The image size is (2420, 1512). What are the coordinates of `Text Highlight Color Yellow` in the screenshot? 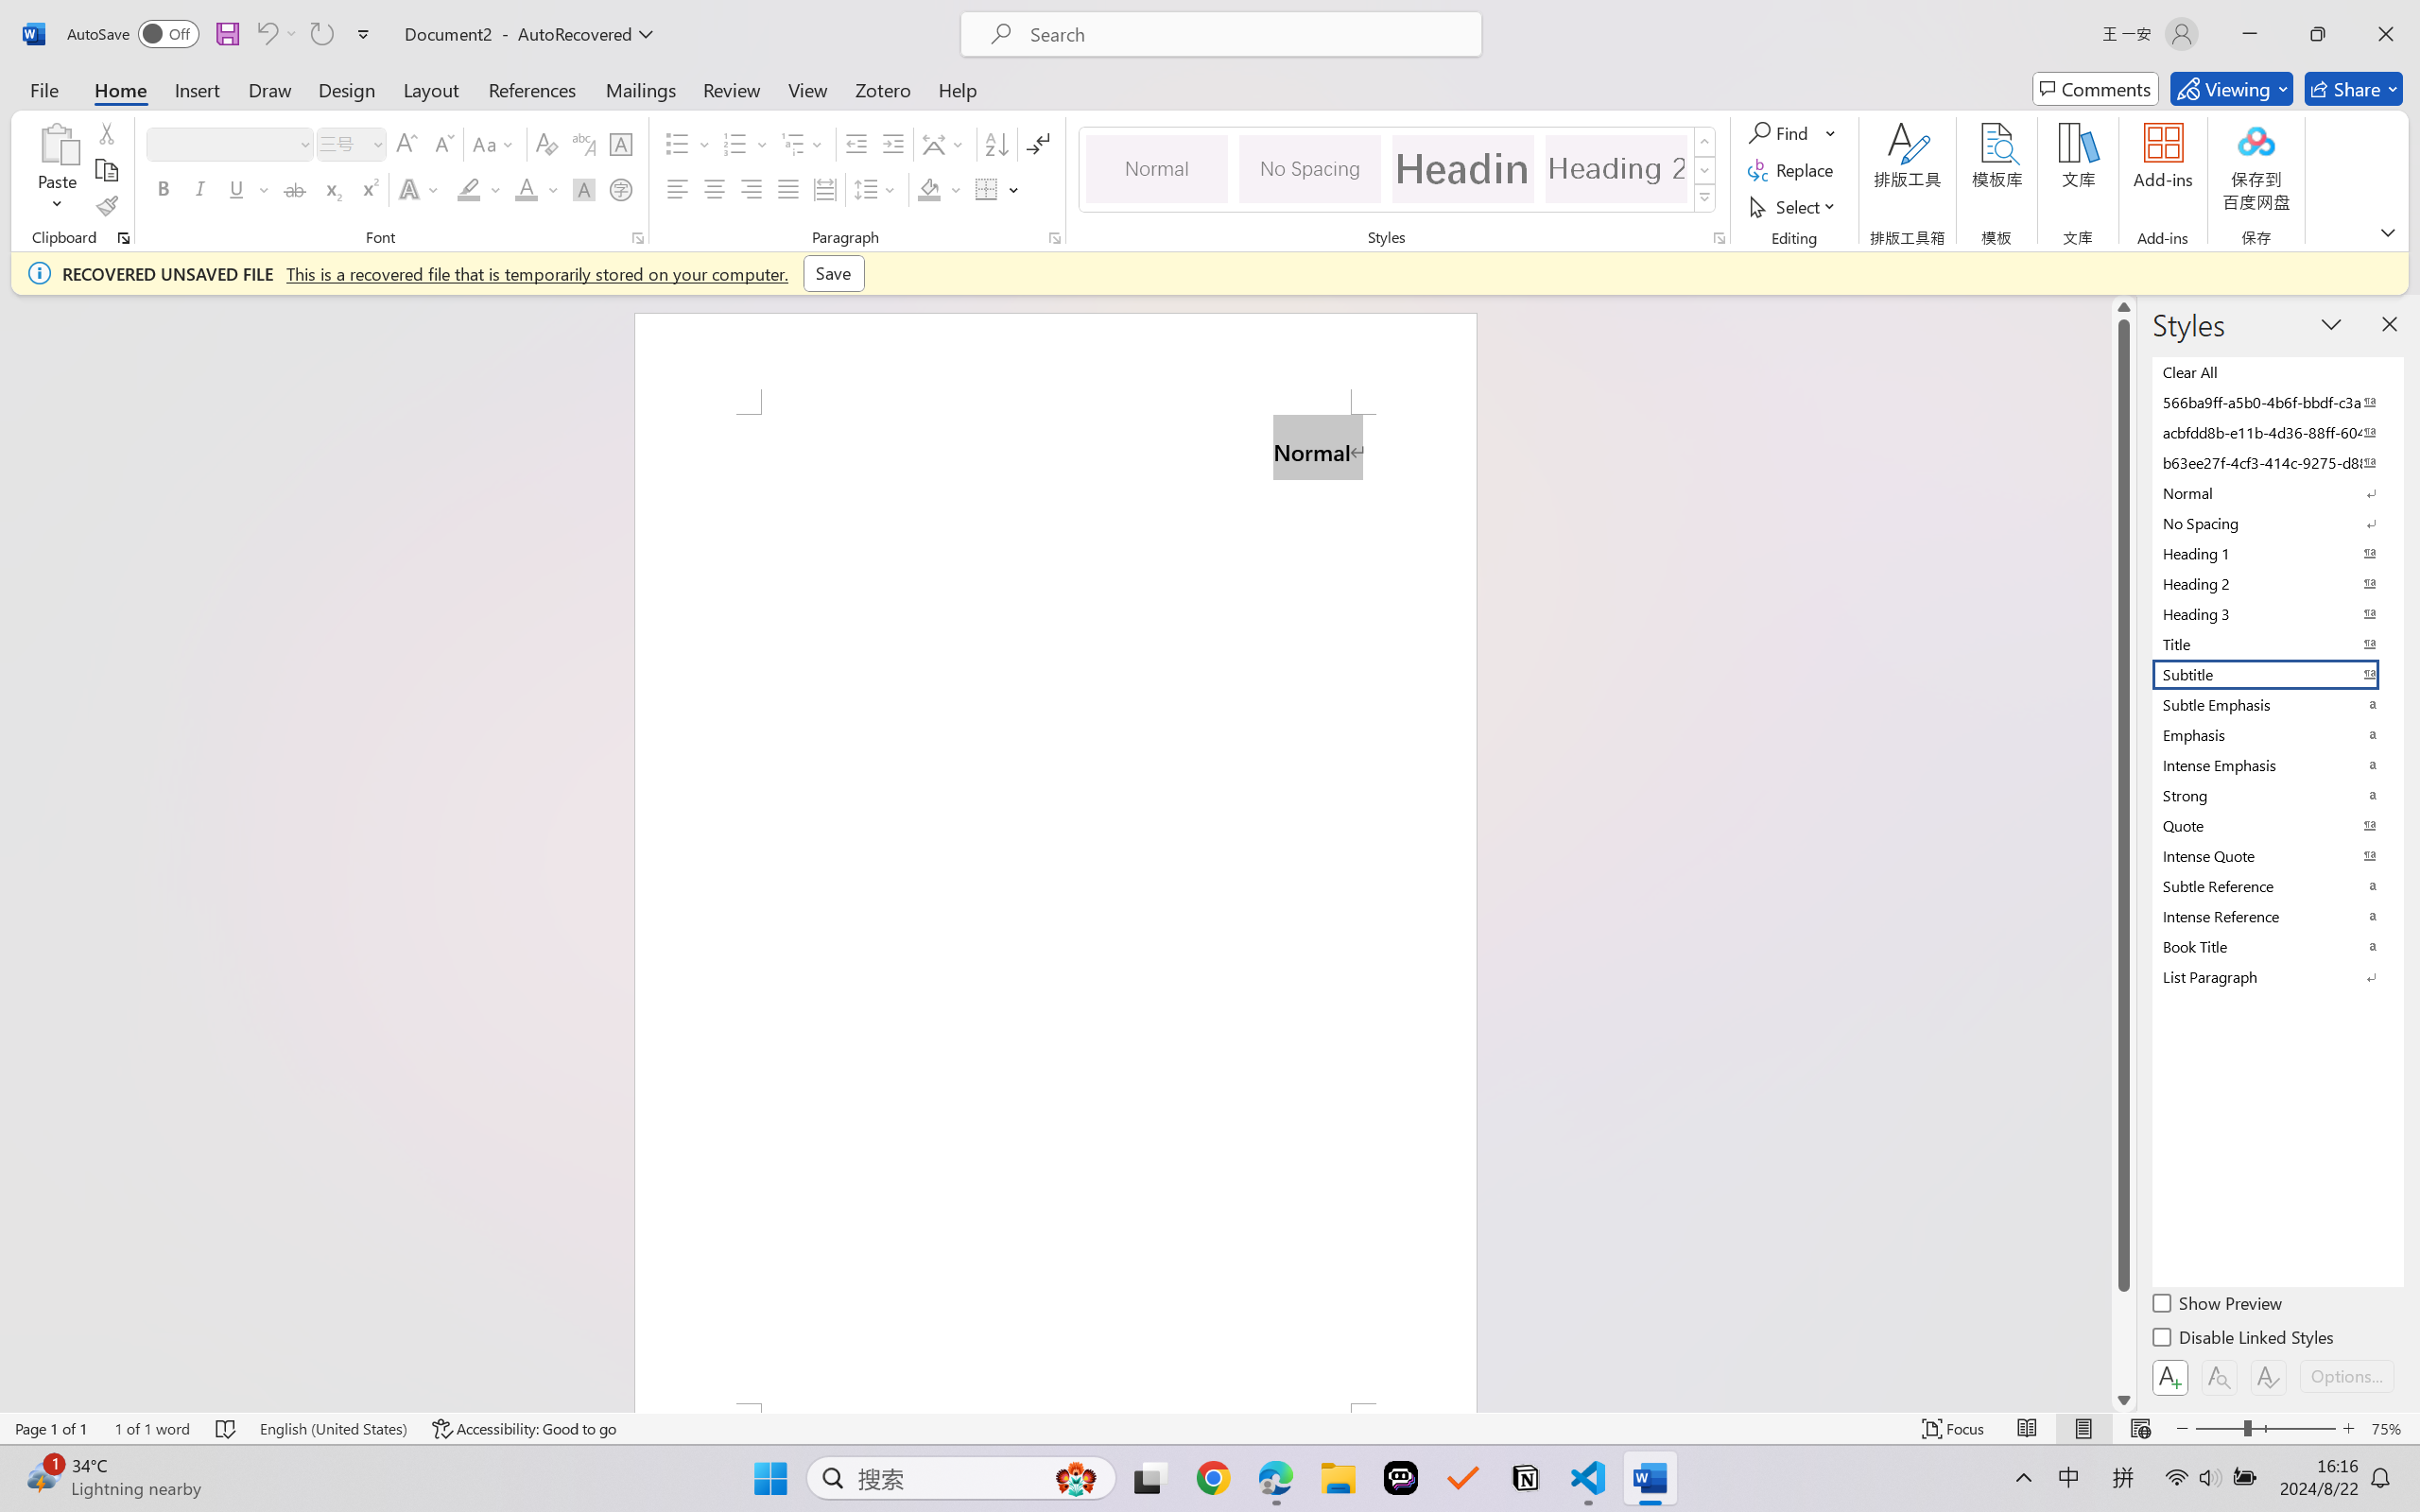 It's located at (469, 189).